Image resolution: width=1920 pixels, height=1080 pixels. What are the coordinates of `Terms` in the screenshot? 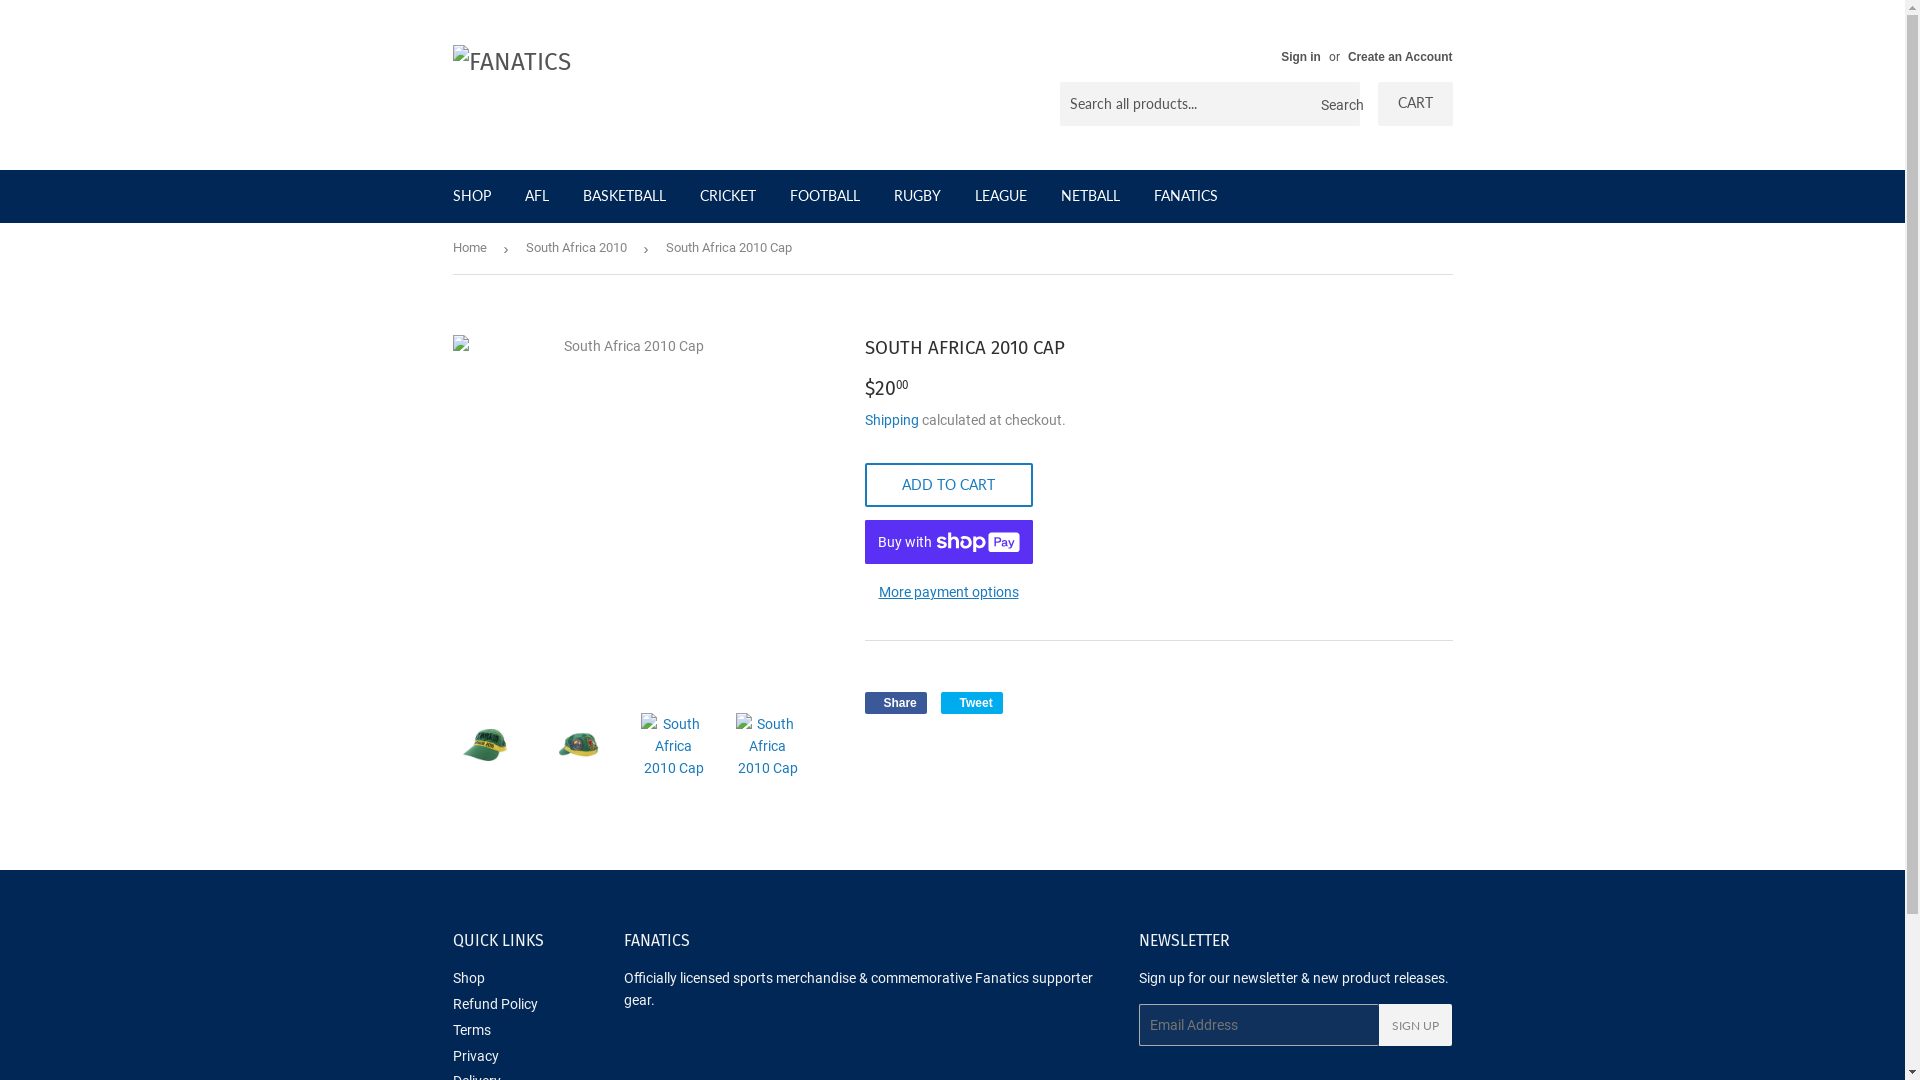 It's located at (470, 1030).